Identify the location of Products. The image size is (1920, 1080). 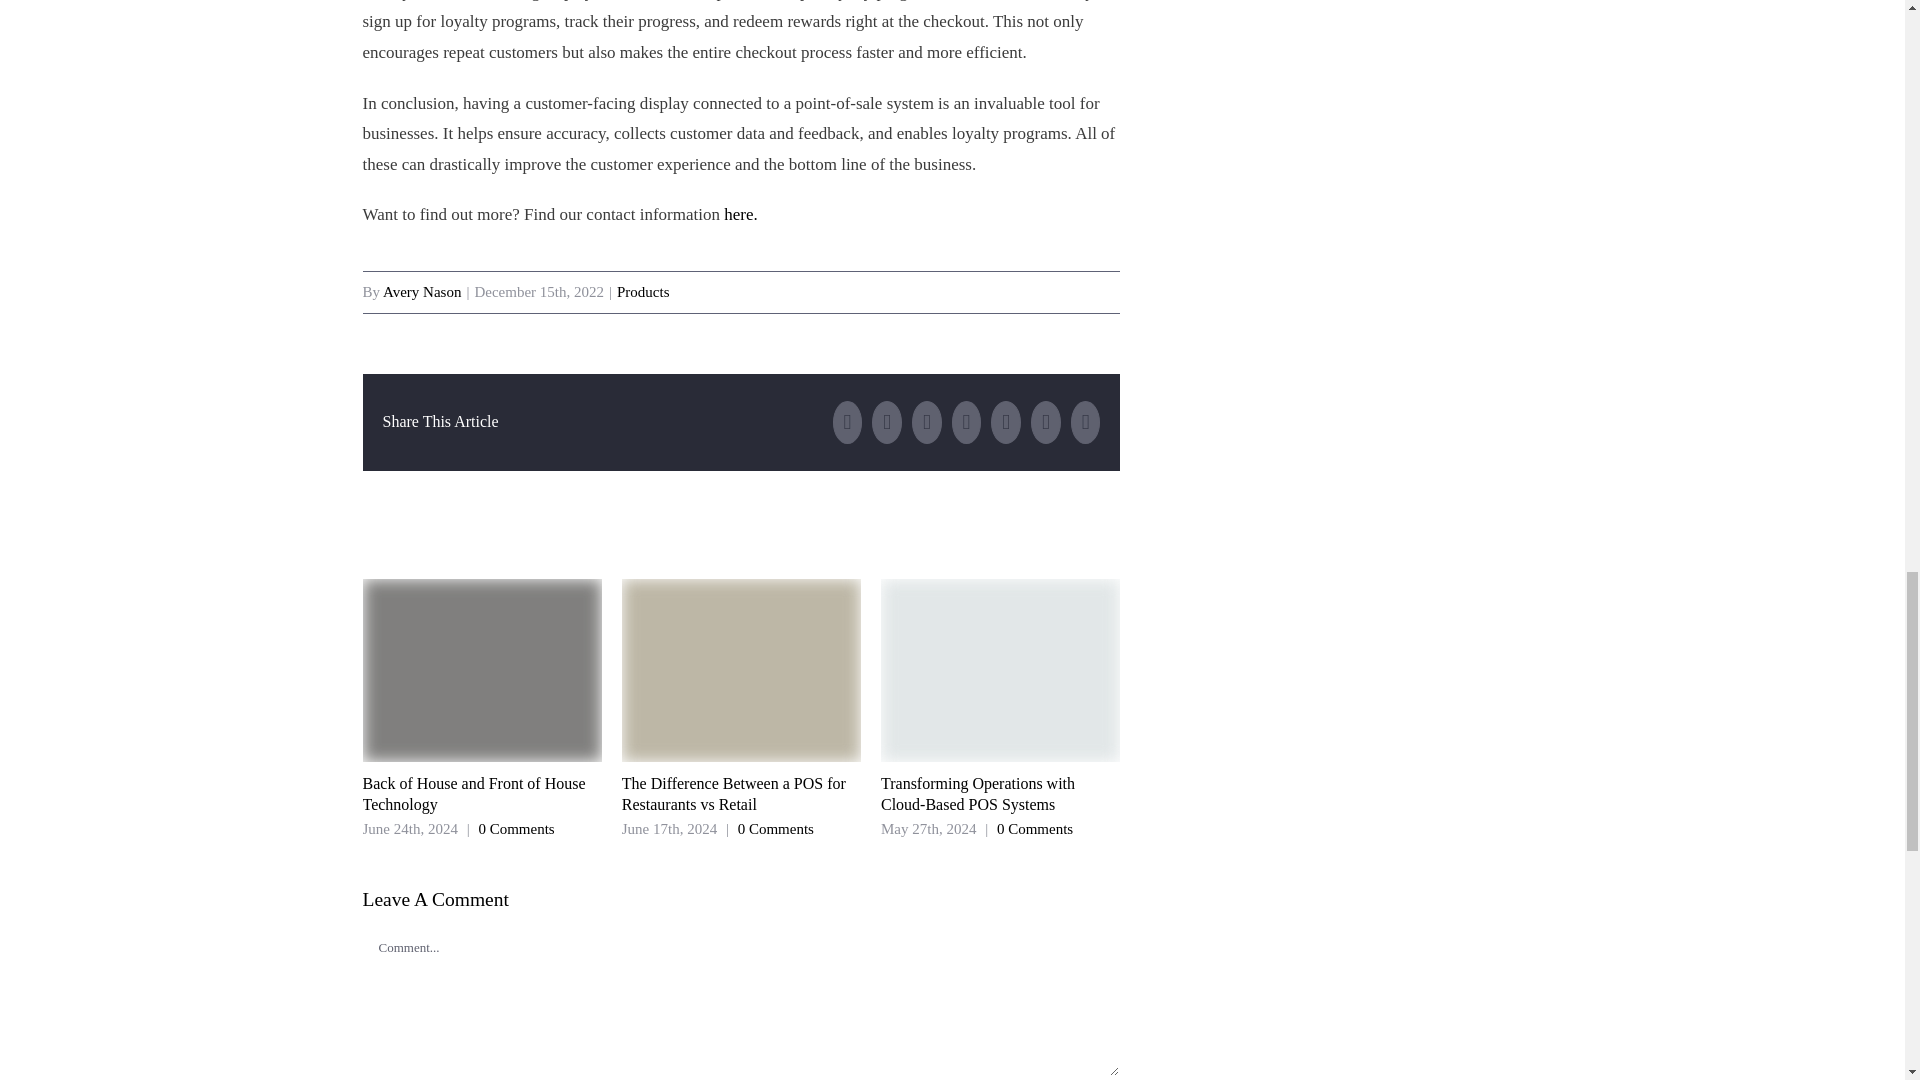
(643, 292).